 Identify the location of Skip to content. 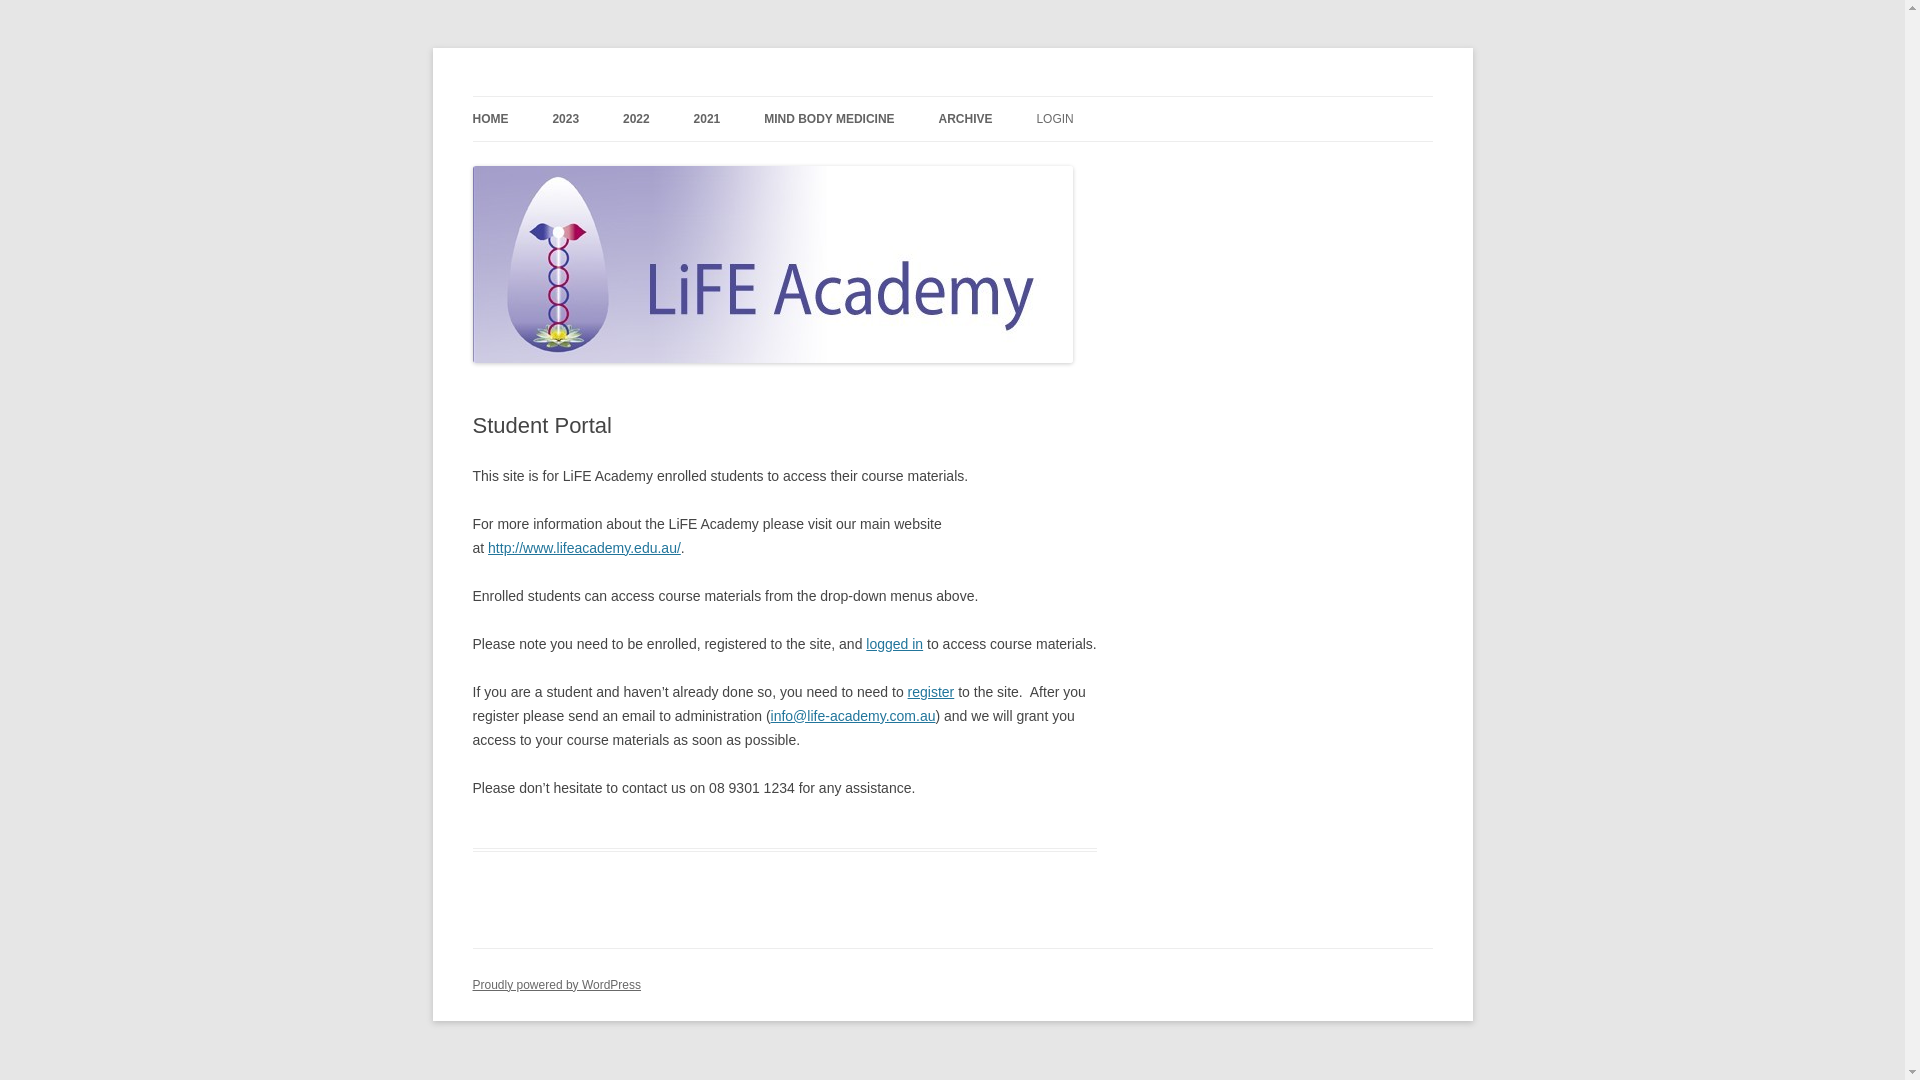
(952, 96).